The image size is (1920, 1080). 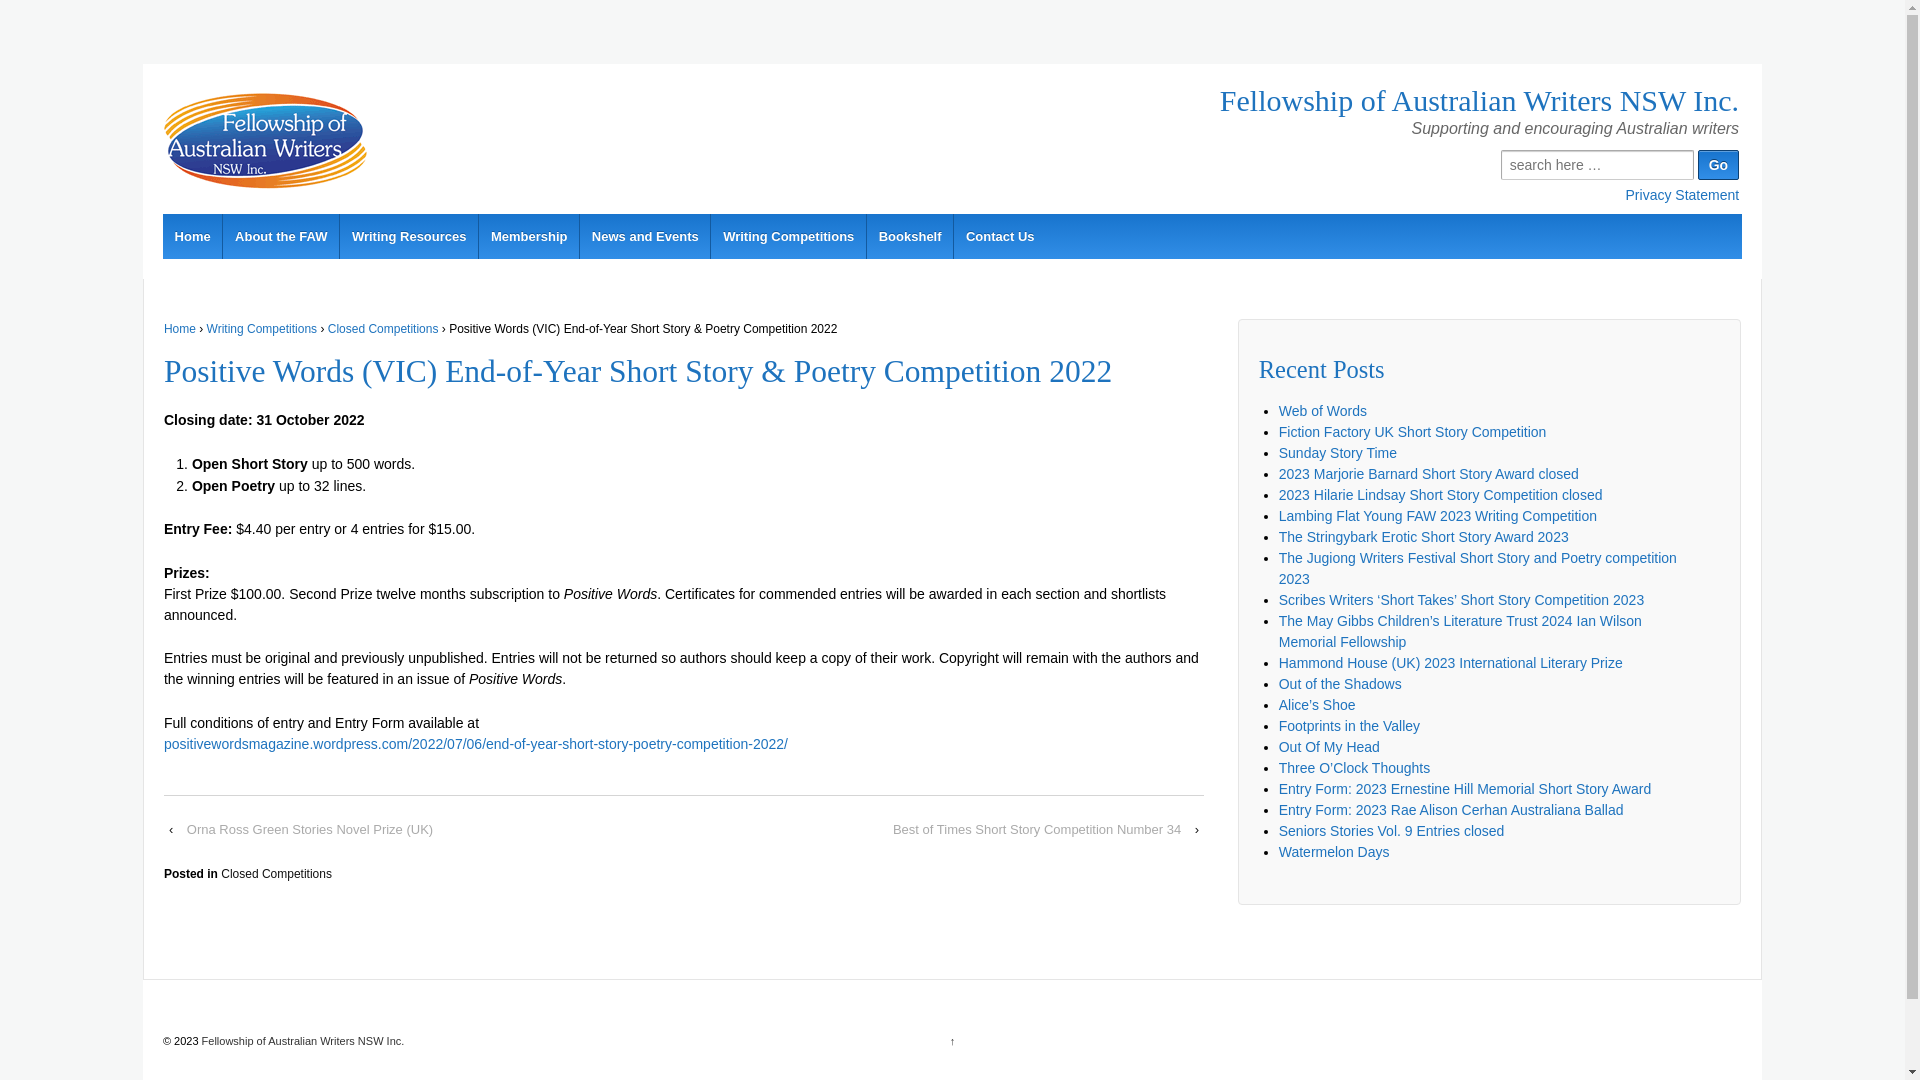 I want to click on Writing Resources, so click(x=408, y=236).